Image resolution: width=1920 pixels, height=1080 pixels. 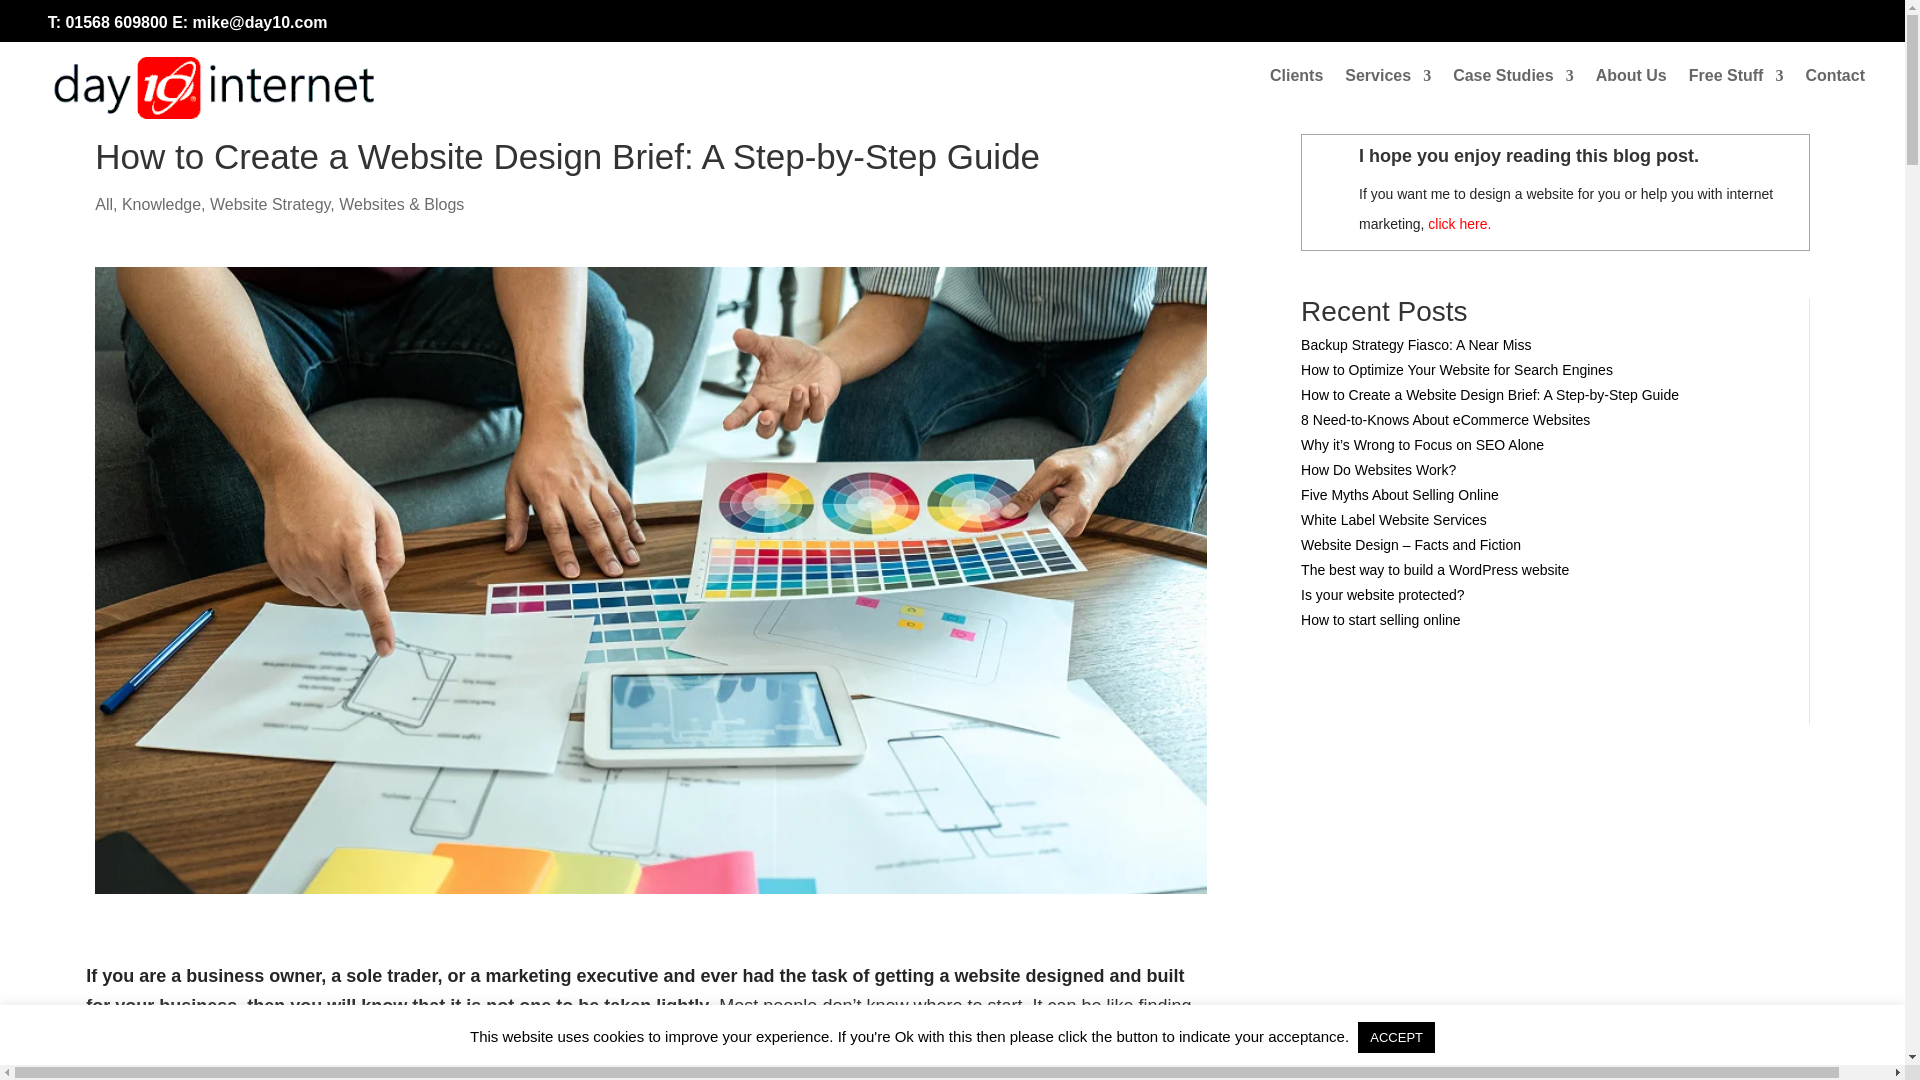 What do you see at coordinates (1630, 80) in the screenshot?
I see `About Us` at bounding box center [1630, 80].